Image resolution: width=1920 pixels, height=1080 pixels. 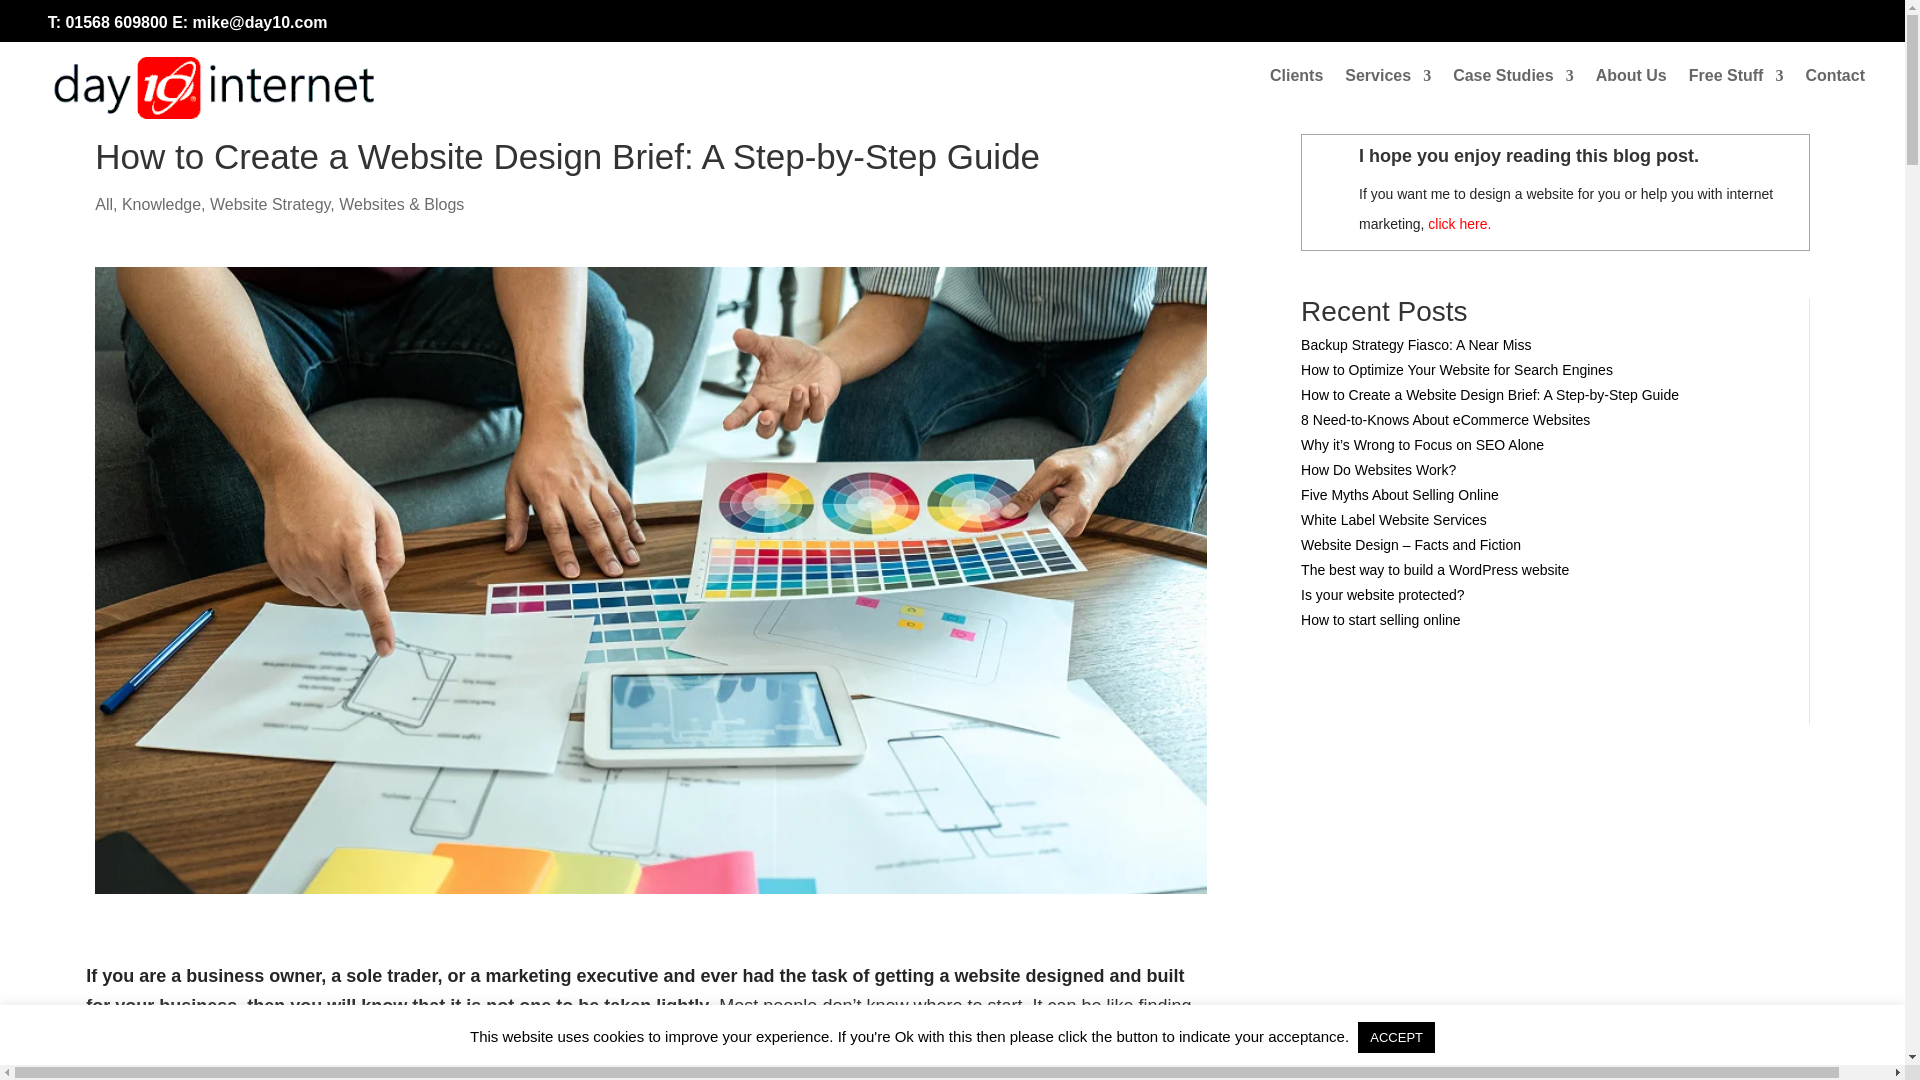 What do you see at coordinates (1630, 80) in the screenshot?
I see `About Us` at bounding box center [1630, 80].